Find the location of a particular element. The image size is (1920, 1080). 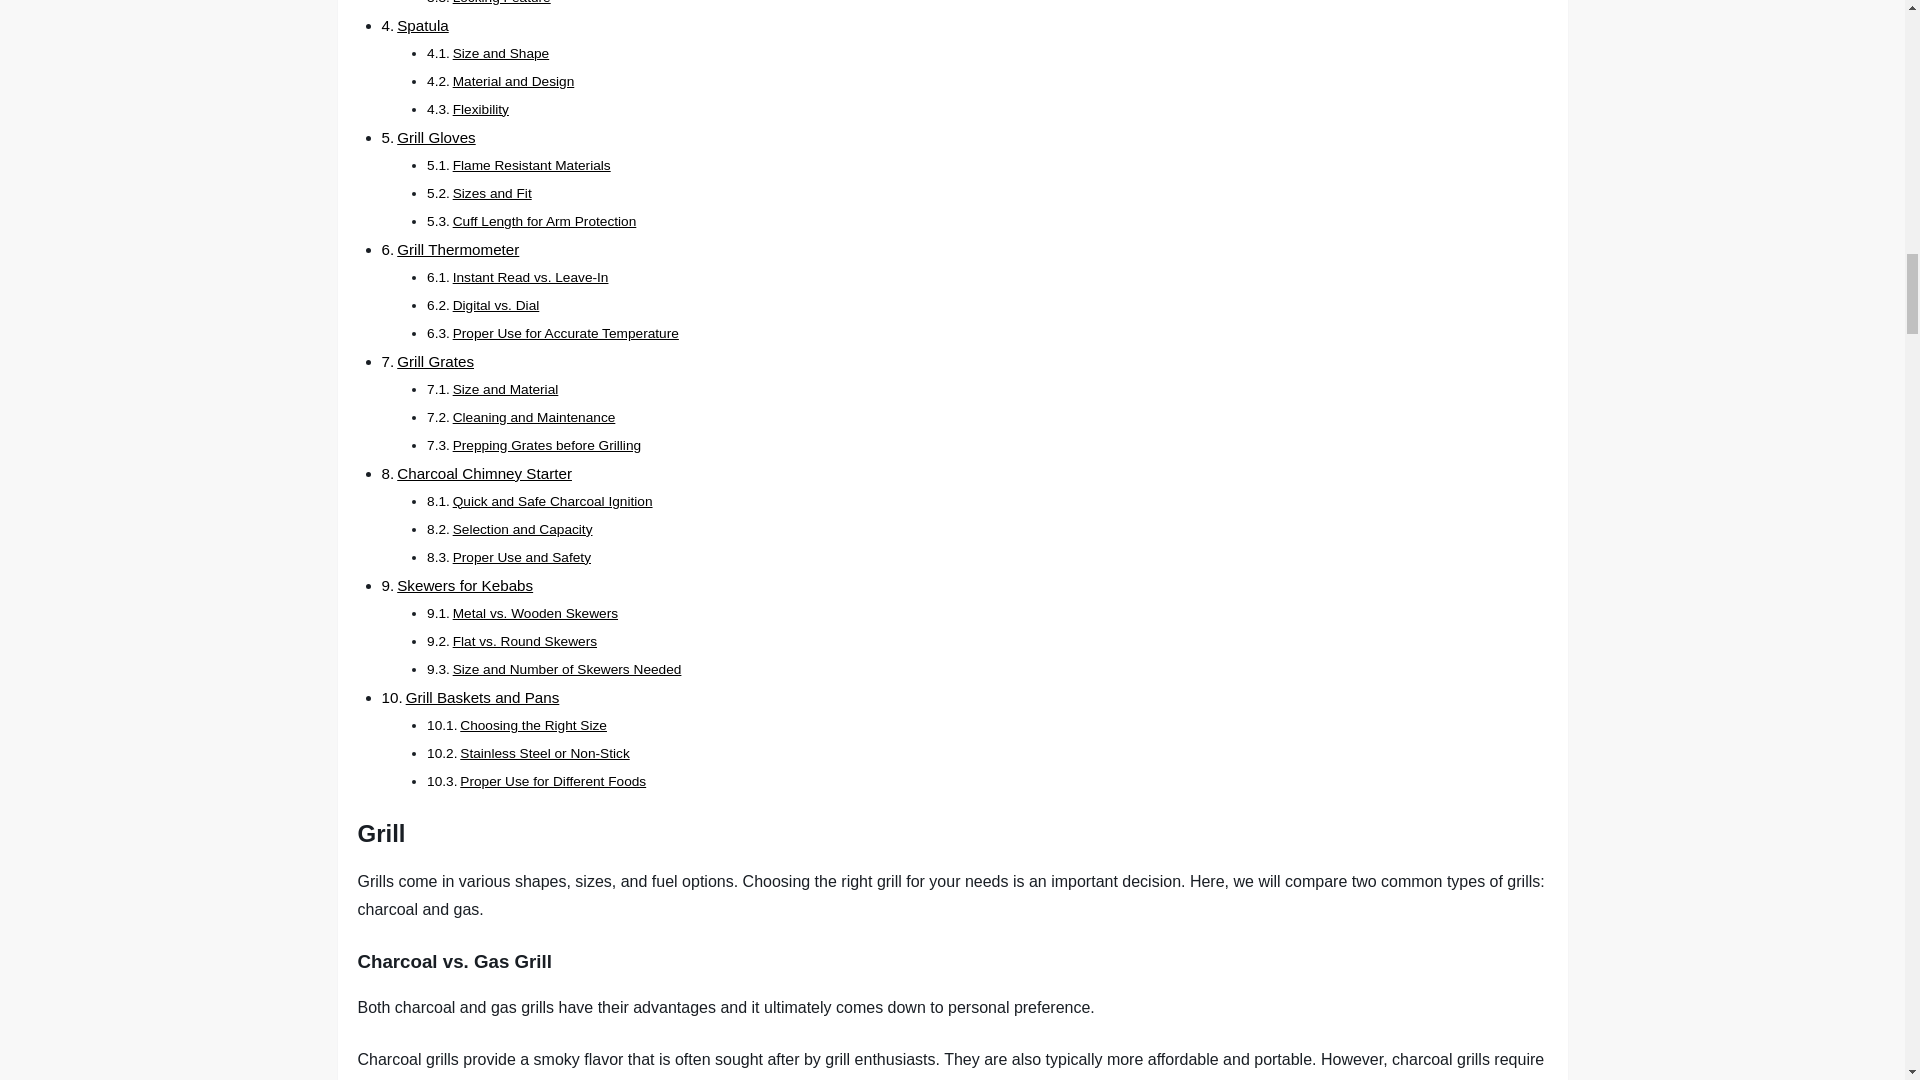

Sizes and Fit is located at coordinates (492, 192).